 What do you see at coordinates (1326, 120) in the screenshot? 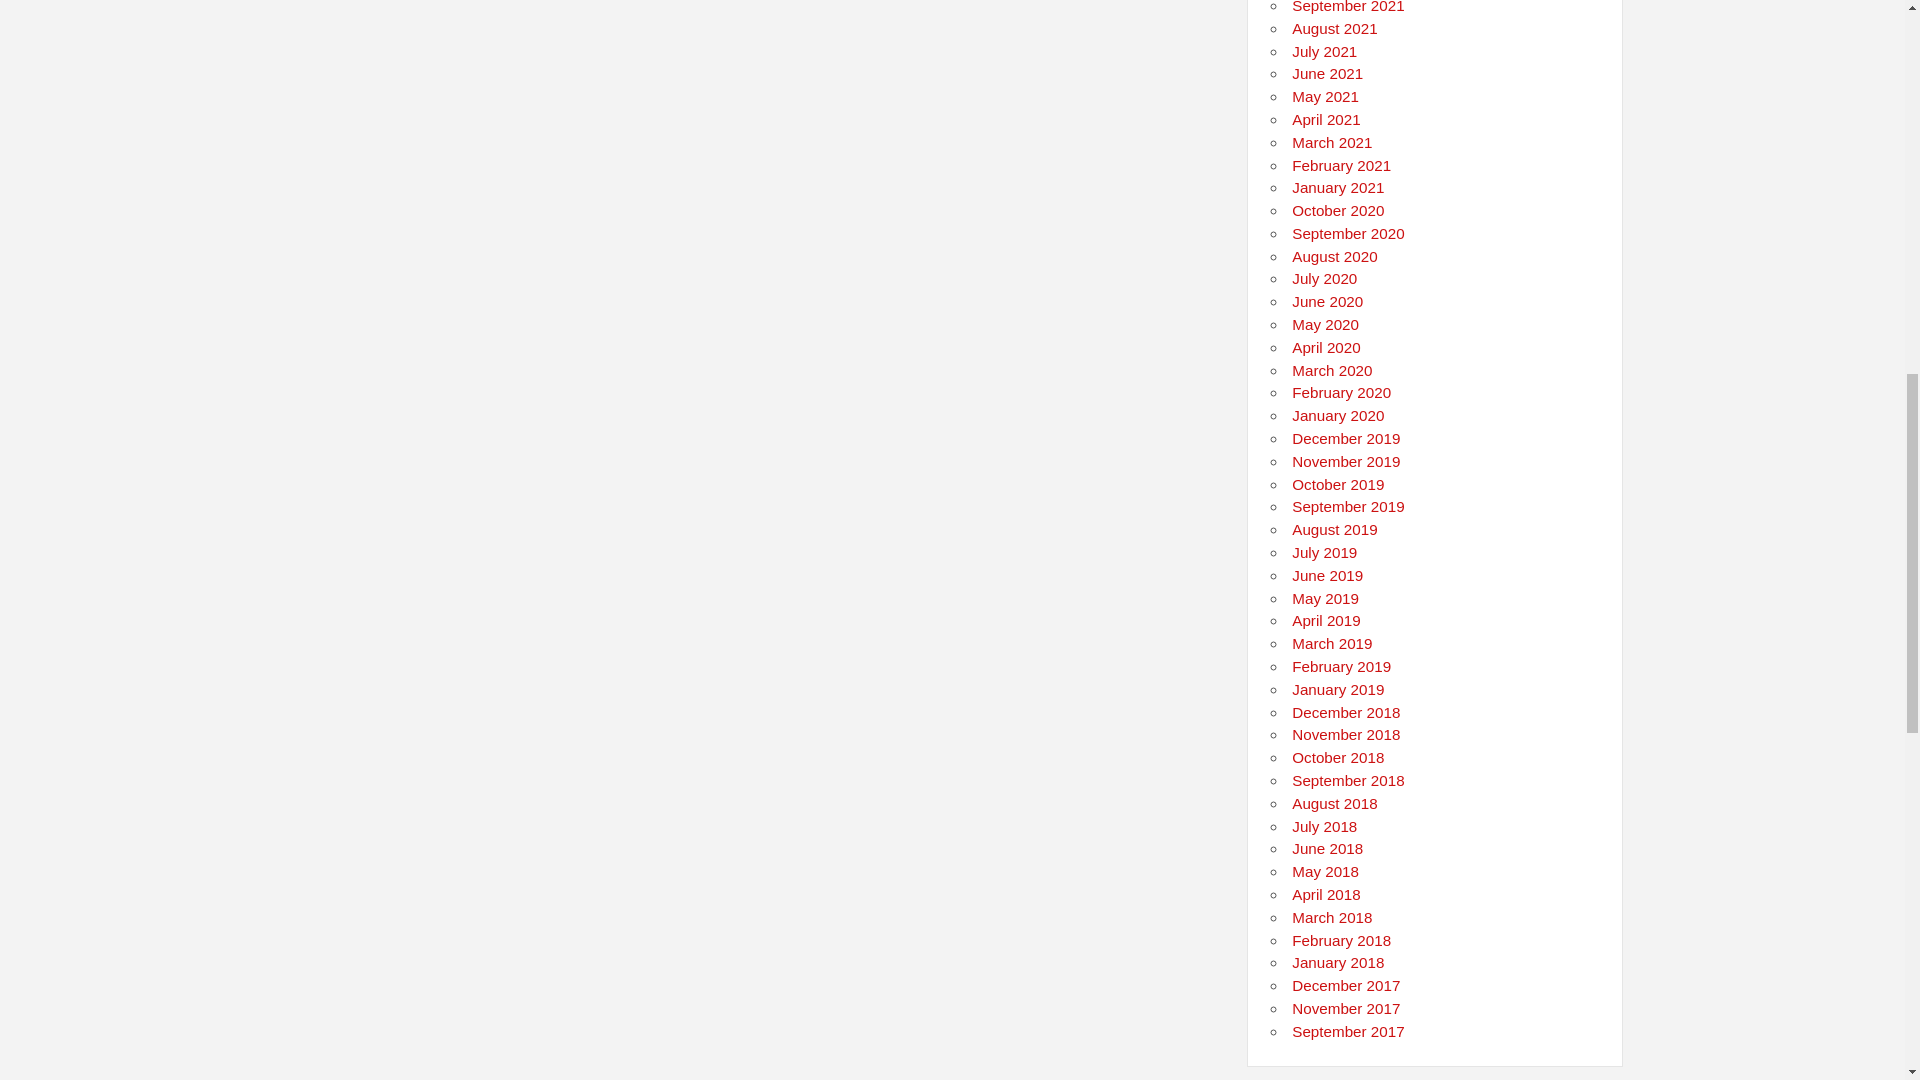
I see `April 2021` at bounding box center [1326, 120].